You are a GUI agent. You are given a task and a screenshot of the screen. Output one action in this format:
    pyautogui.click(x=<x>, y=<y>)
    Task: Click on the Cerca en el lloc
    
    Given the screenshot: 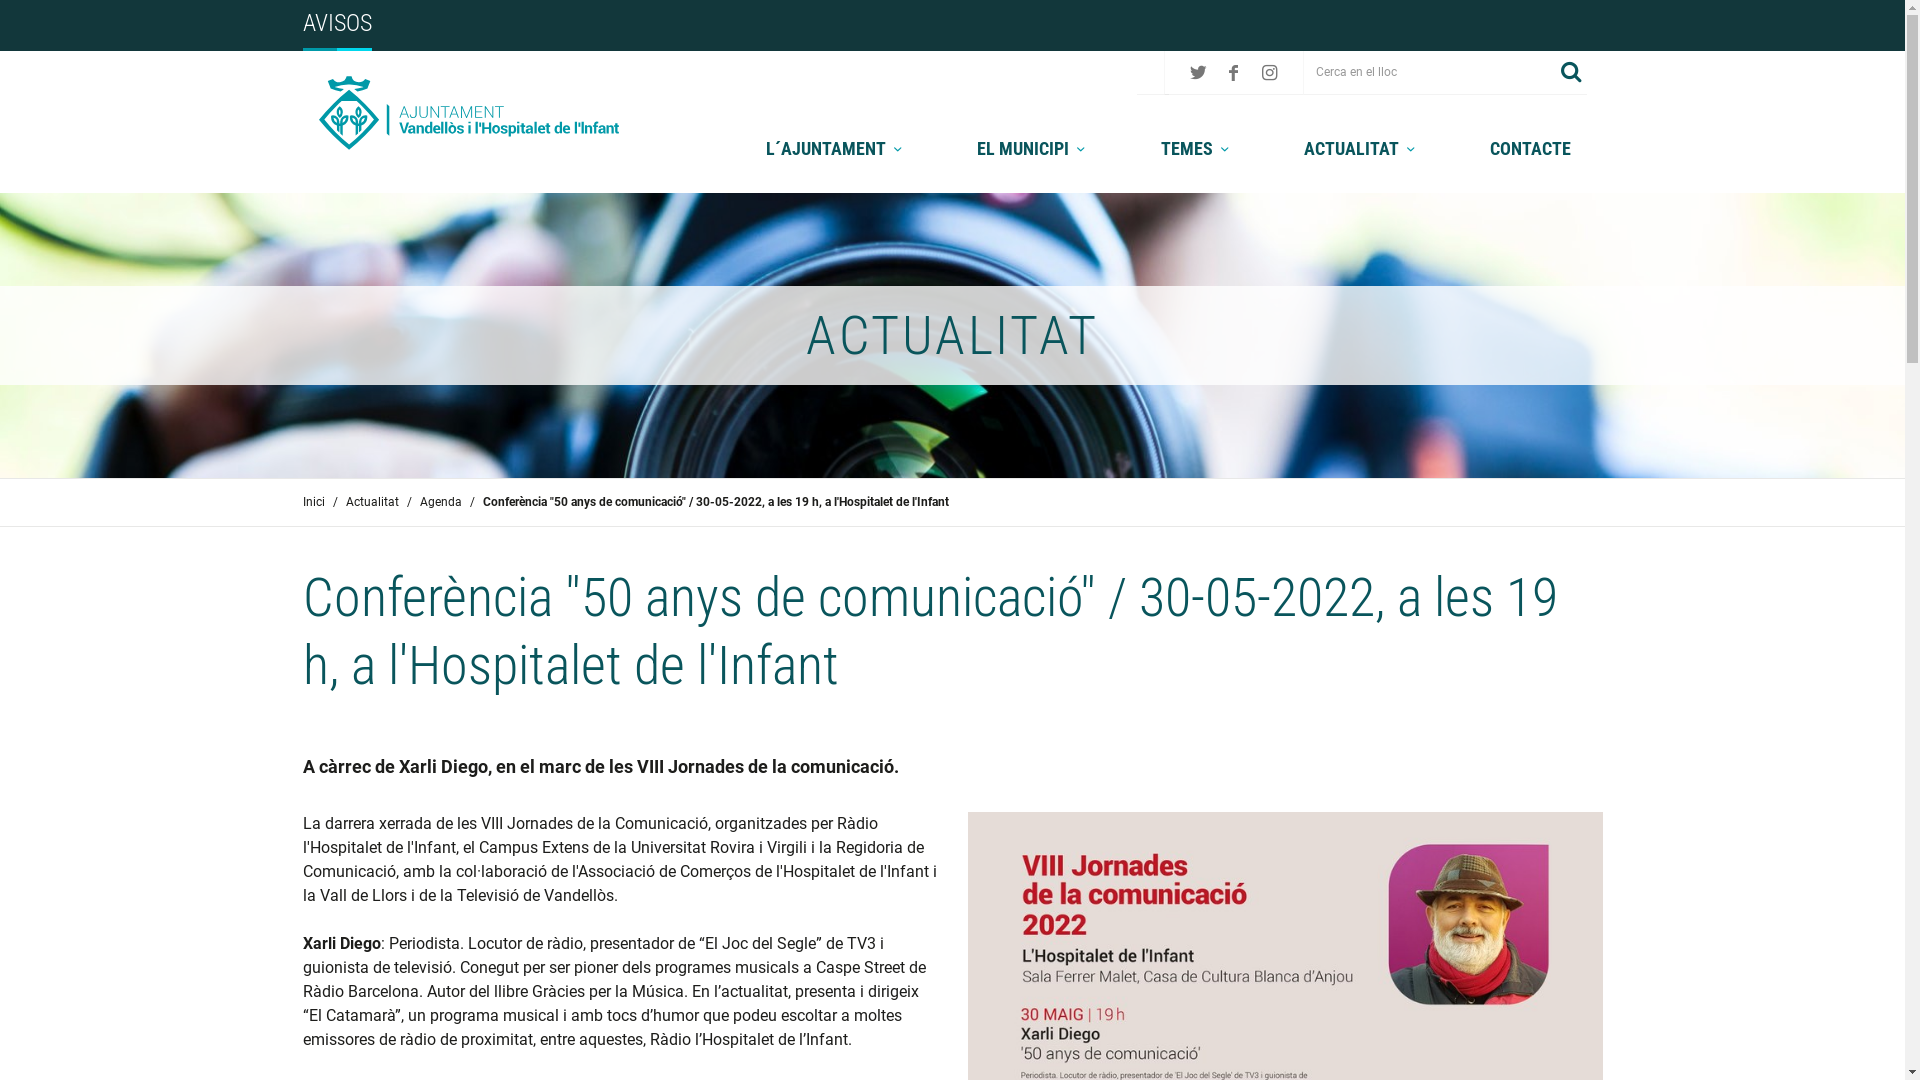 What is the action you would take?
    pyautogui.click(x=1430, y=72)
    